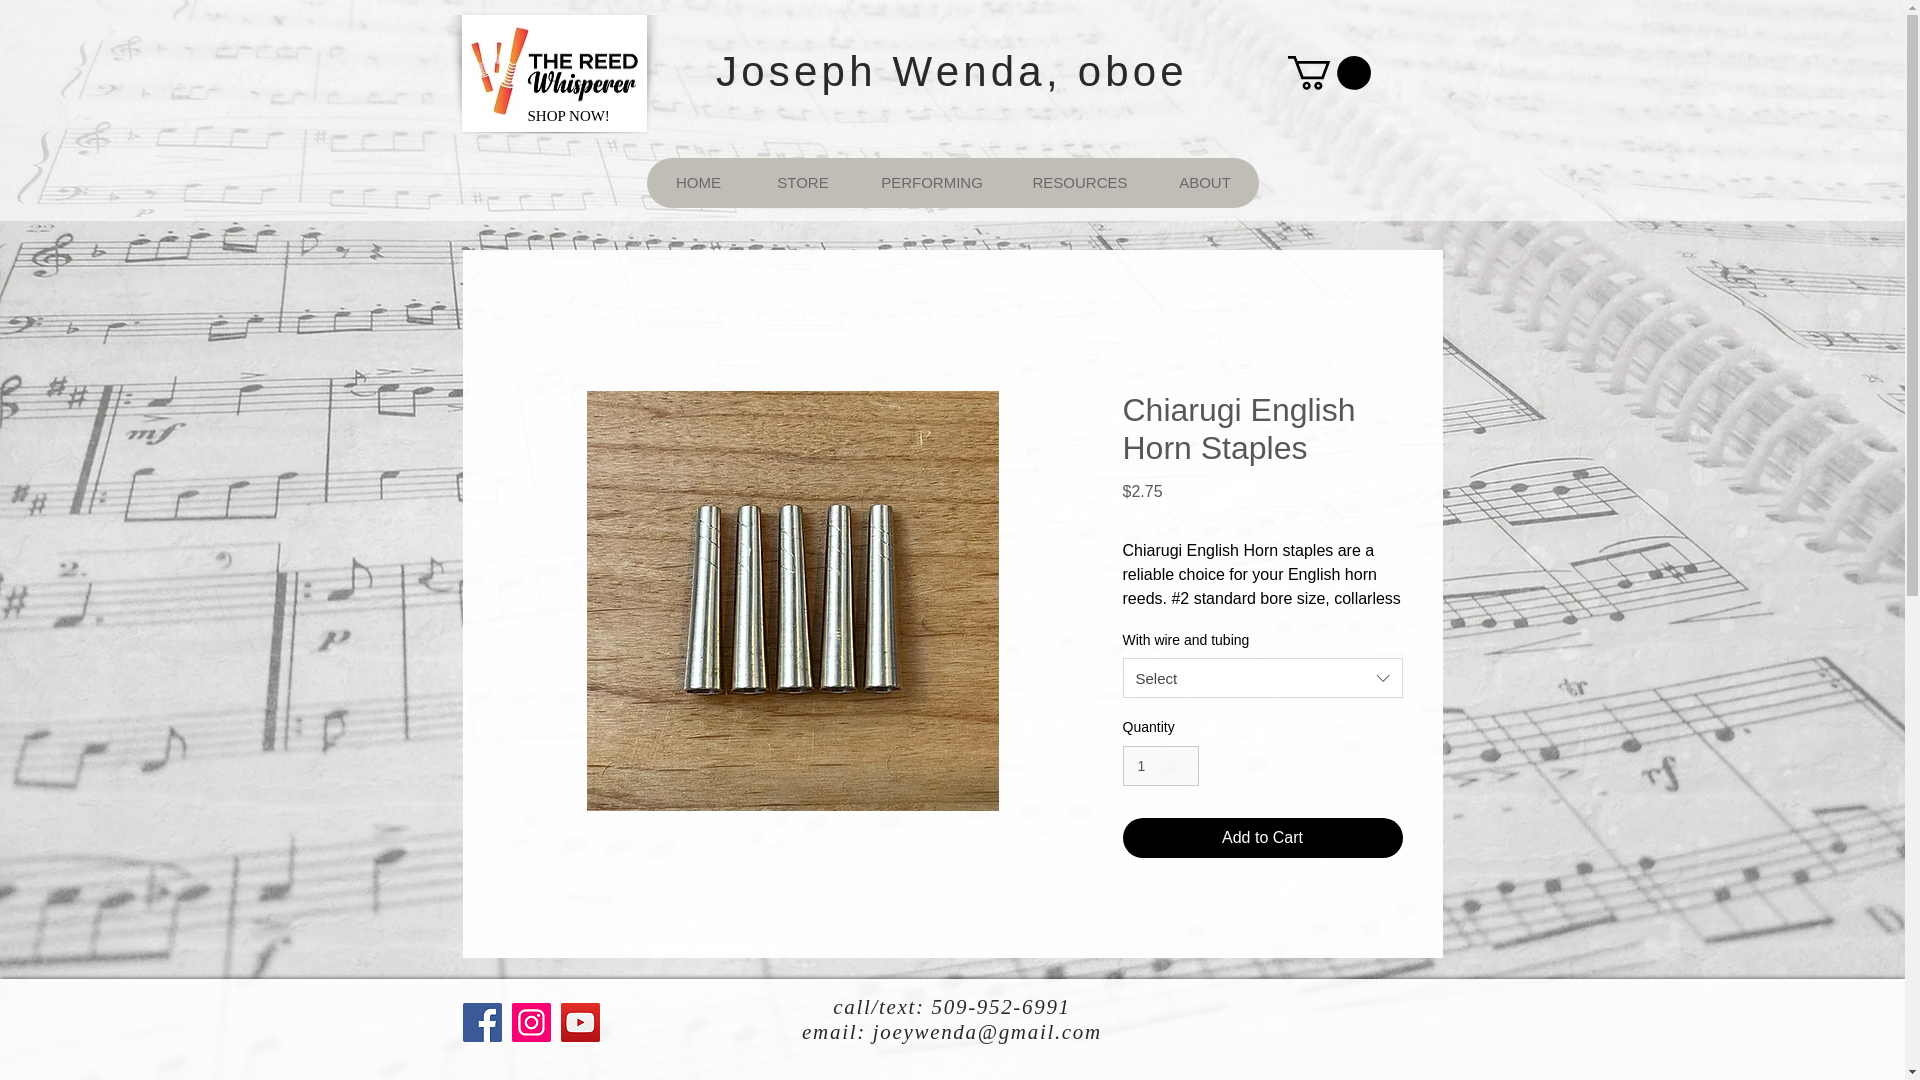  What do you see at coordinates (1079, 182) in the screenshot?
I see `RESOURCES` at bounding box center [1079, 182].